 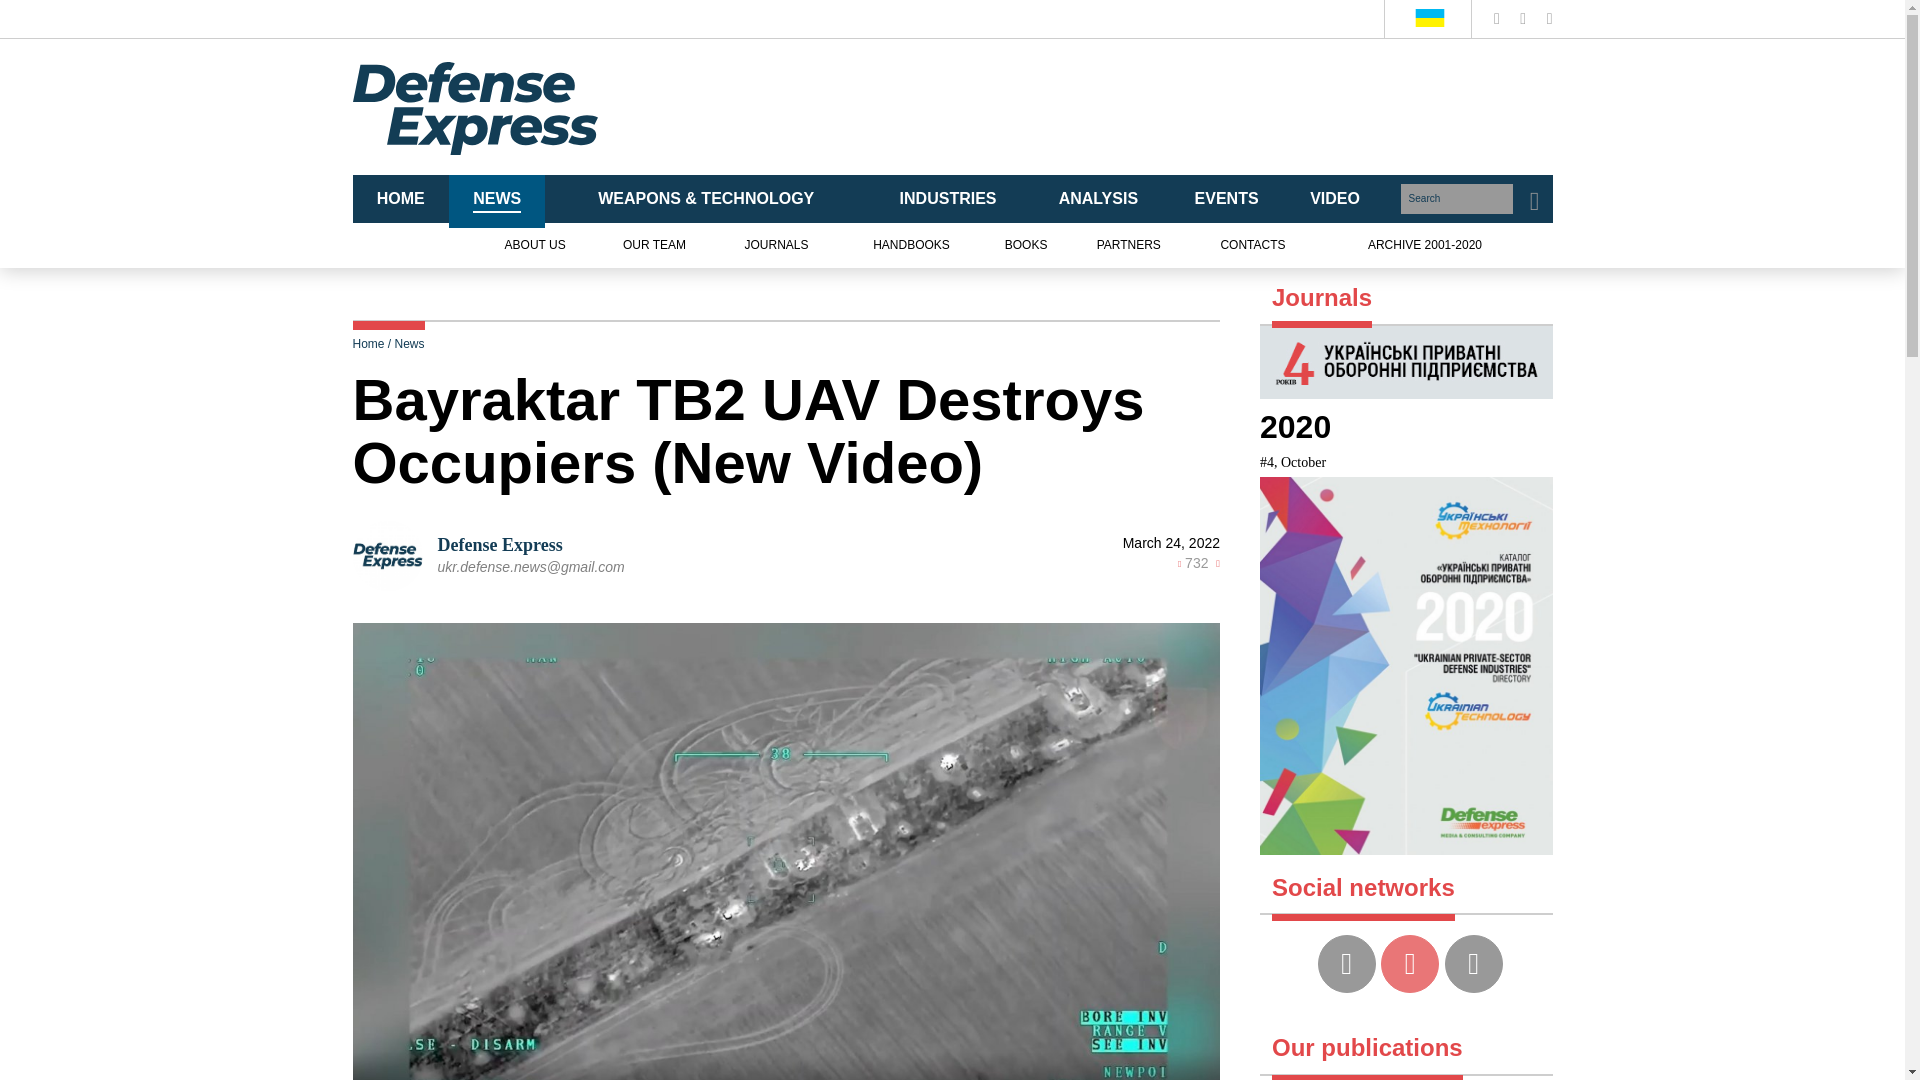 I want to click on ABOUT US, so click(x=535, y=246).